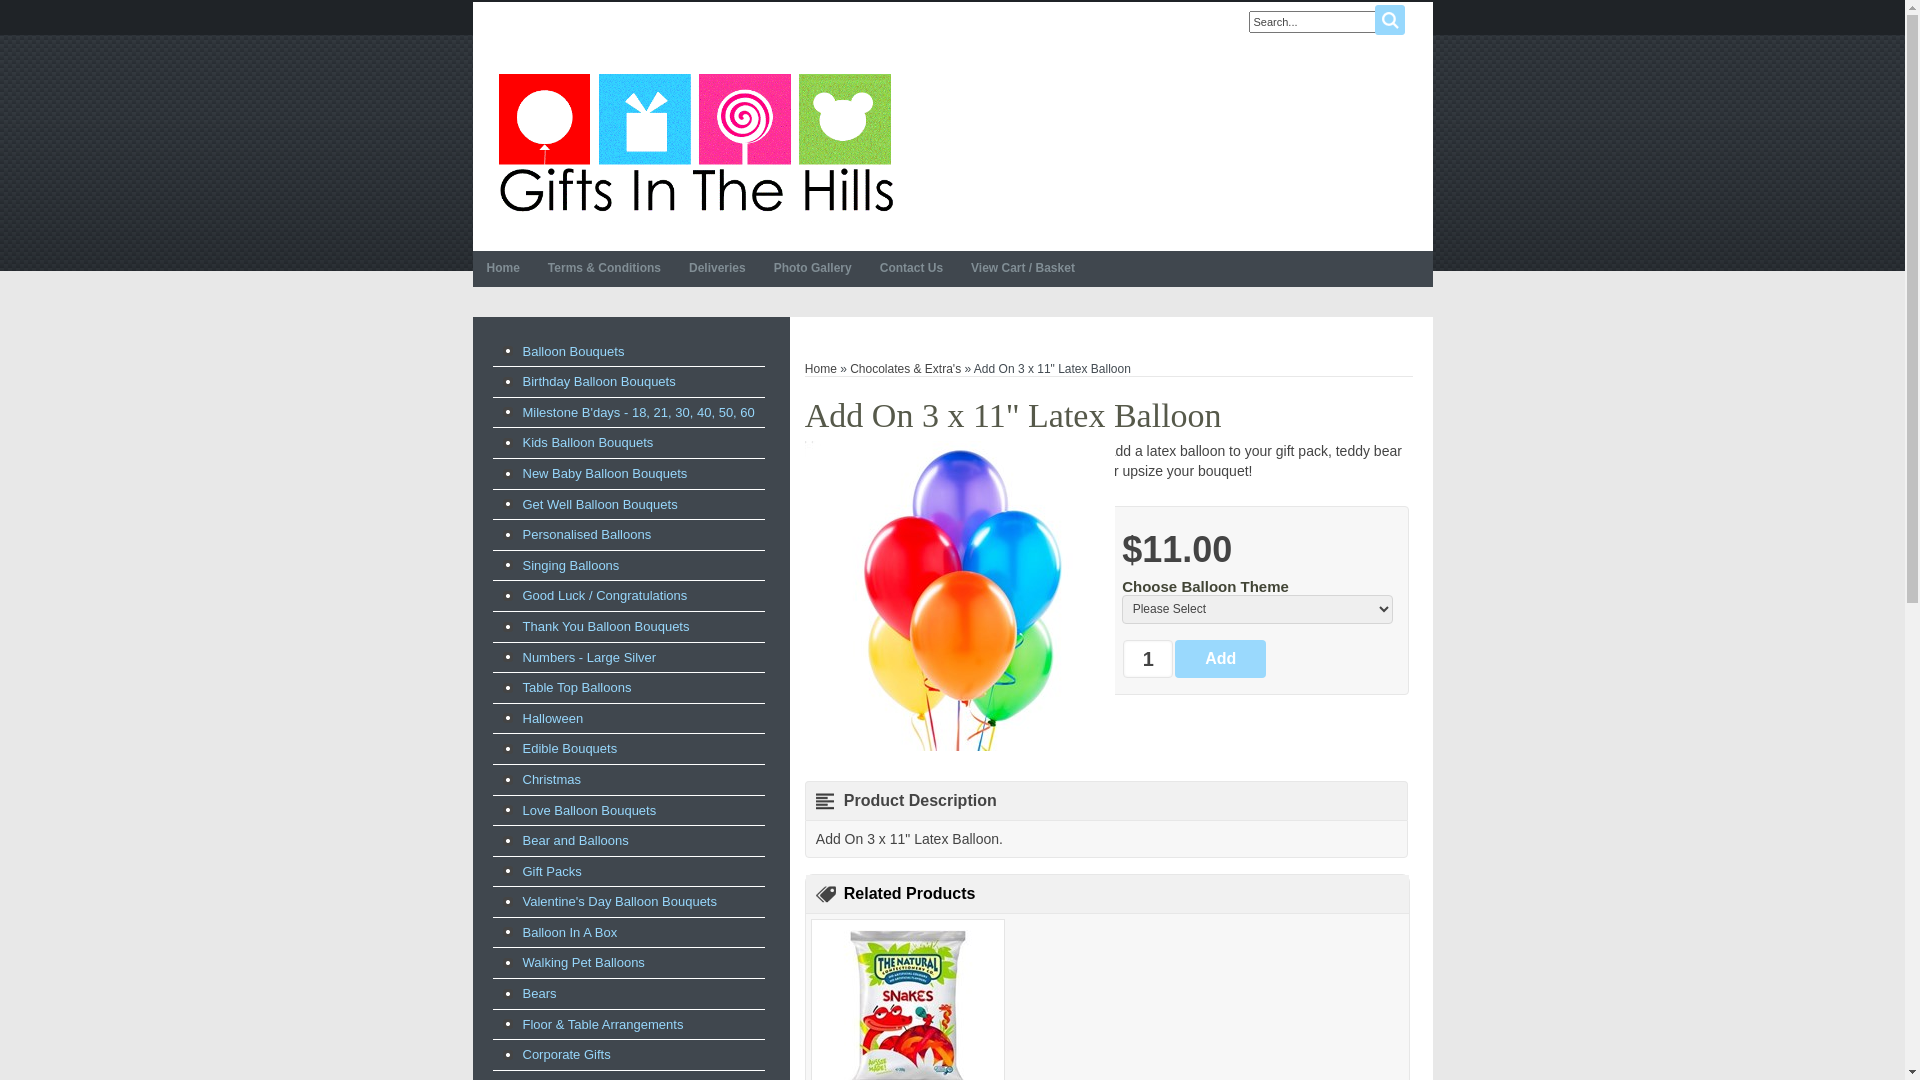 The width and height of the screenshot is (1920, 1080). What do you see at coordinates (718, 269) in the screenshot?
I see `Deliveries` at bounding box center [718, 269].